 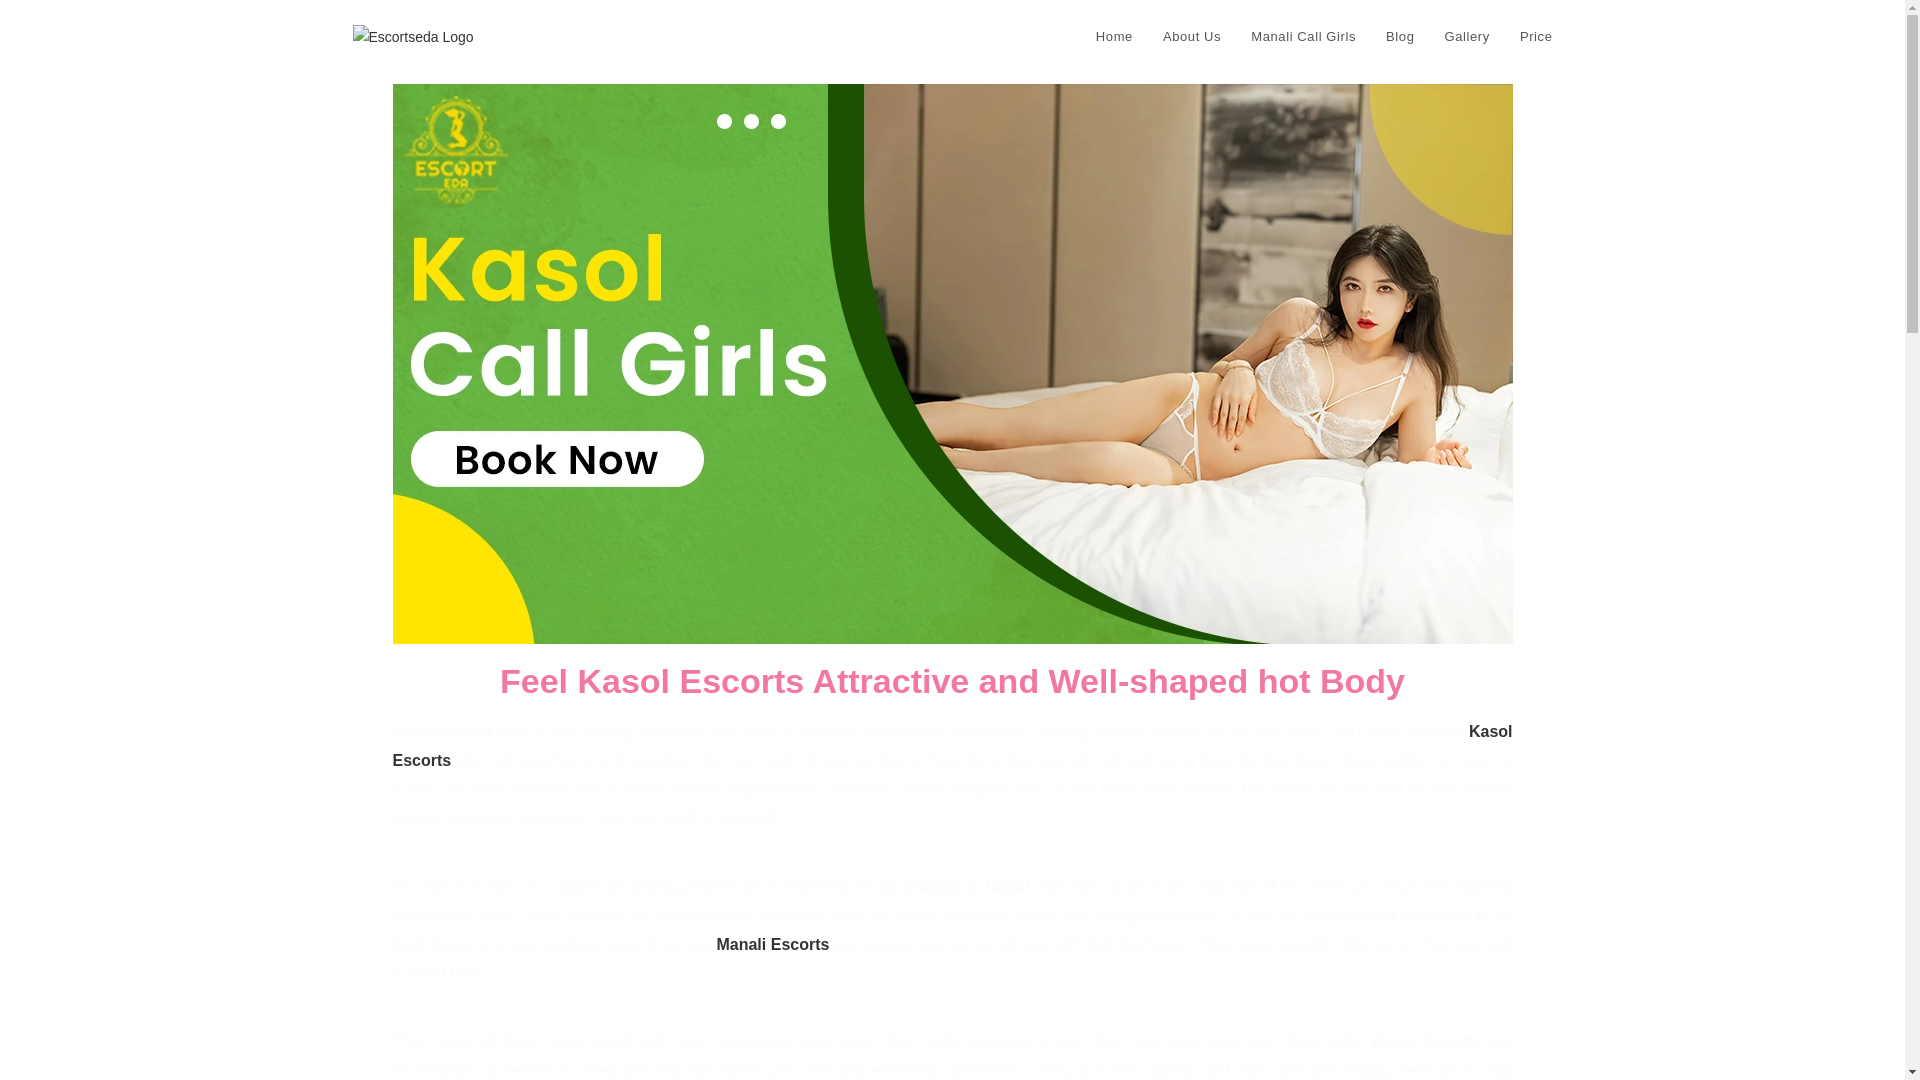 What do you see at coordinates (1536, 37) in the screenshot?
I see `Price` at bounding box center [1536, 37].